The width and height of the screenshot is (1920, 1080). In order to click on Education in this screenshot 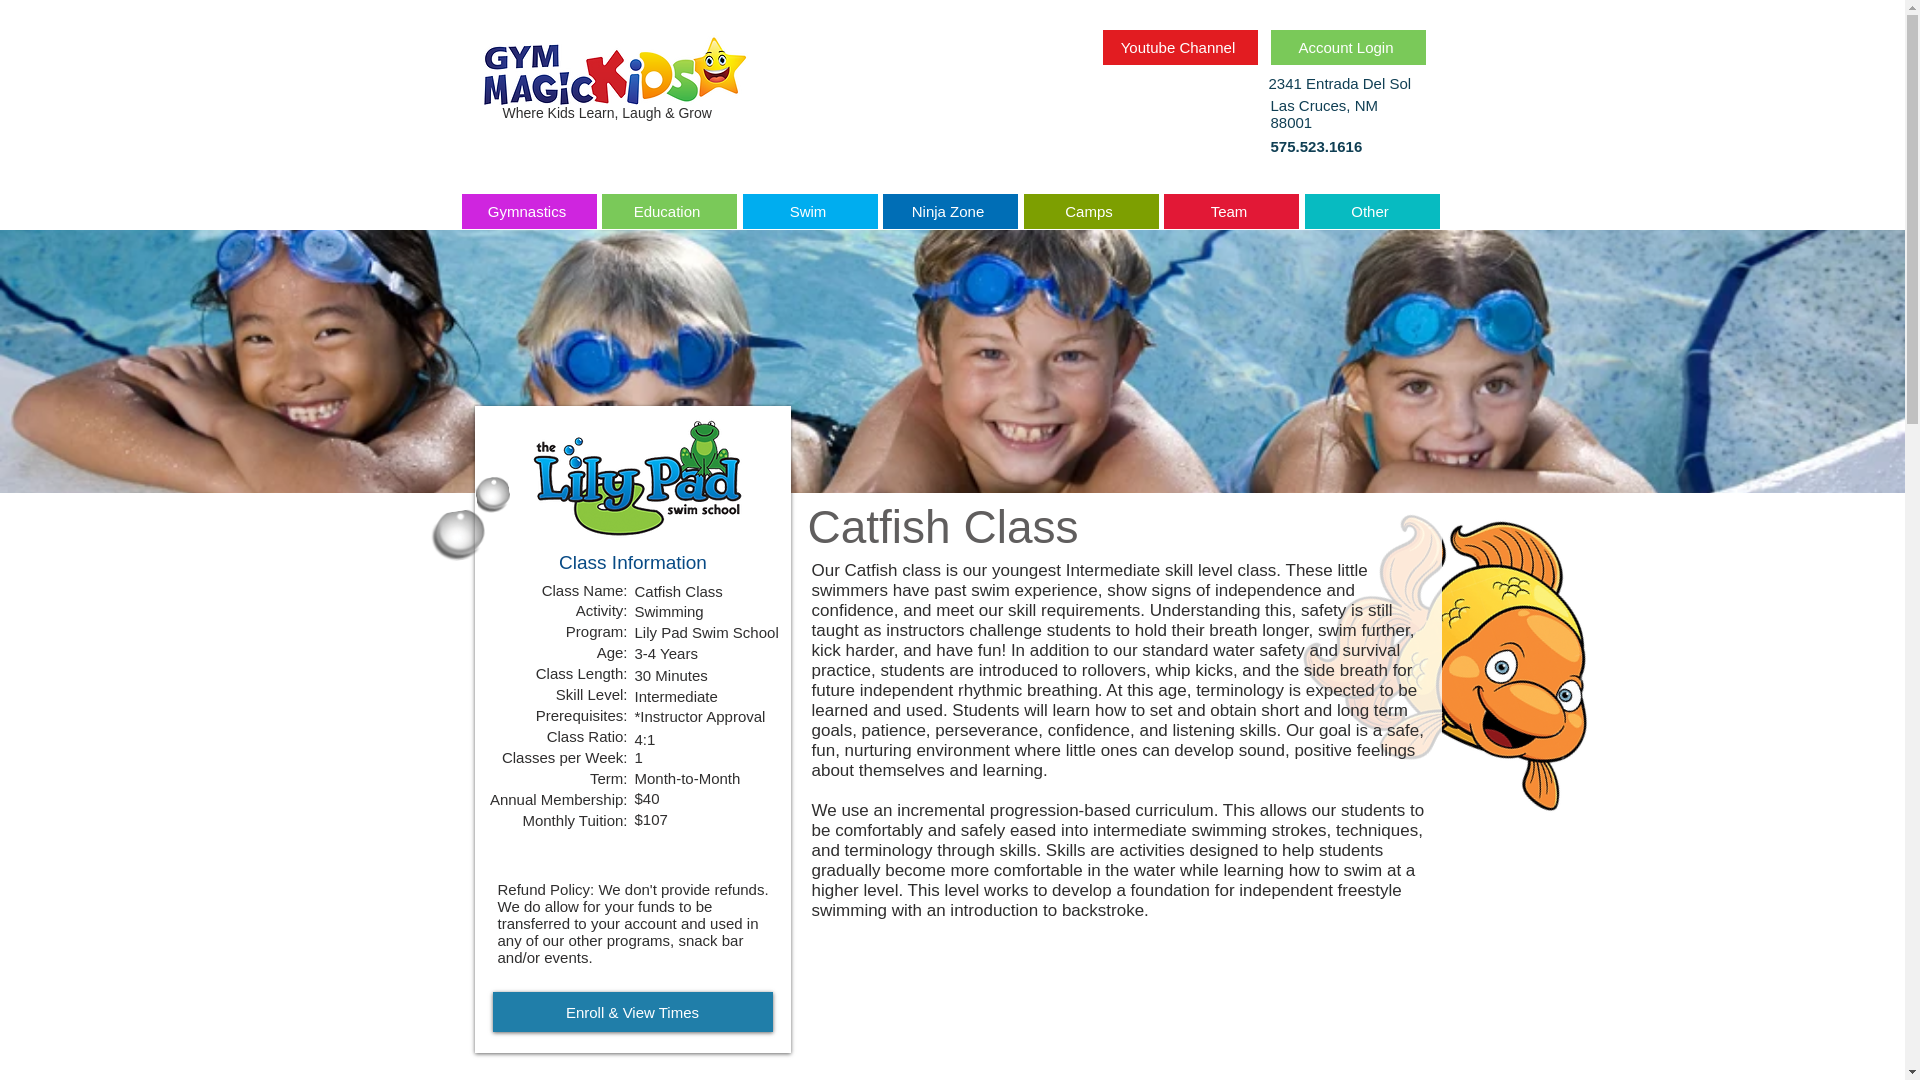, I will do `click(670, 211)`.